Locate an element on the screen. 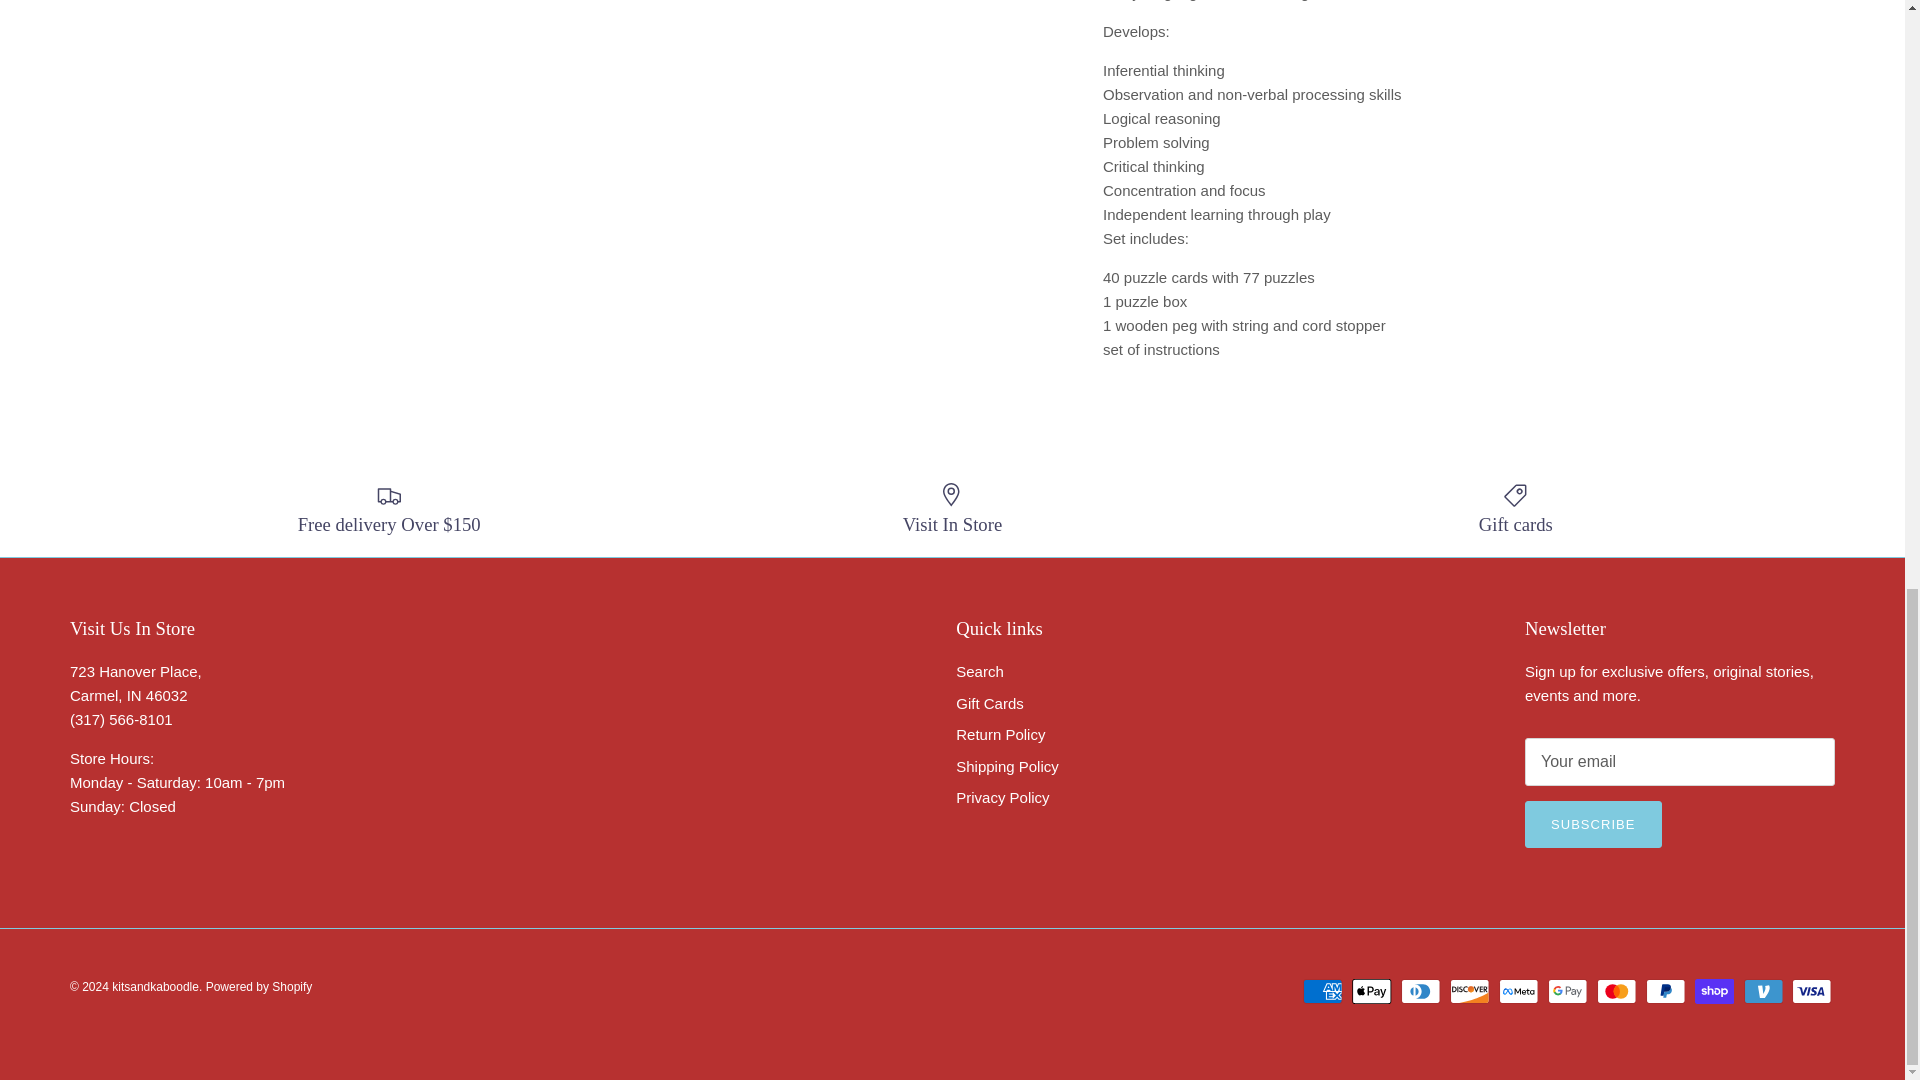 The width and height of the screenshot is (1920, 1080). Apple Pay is located at coordinates (1372, 991).